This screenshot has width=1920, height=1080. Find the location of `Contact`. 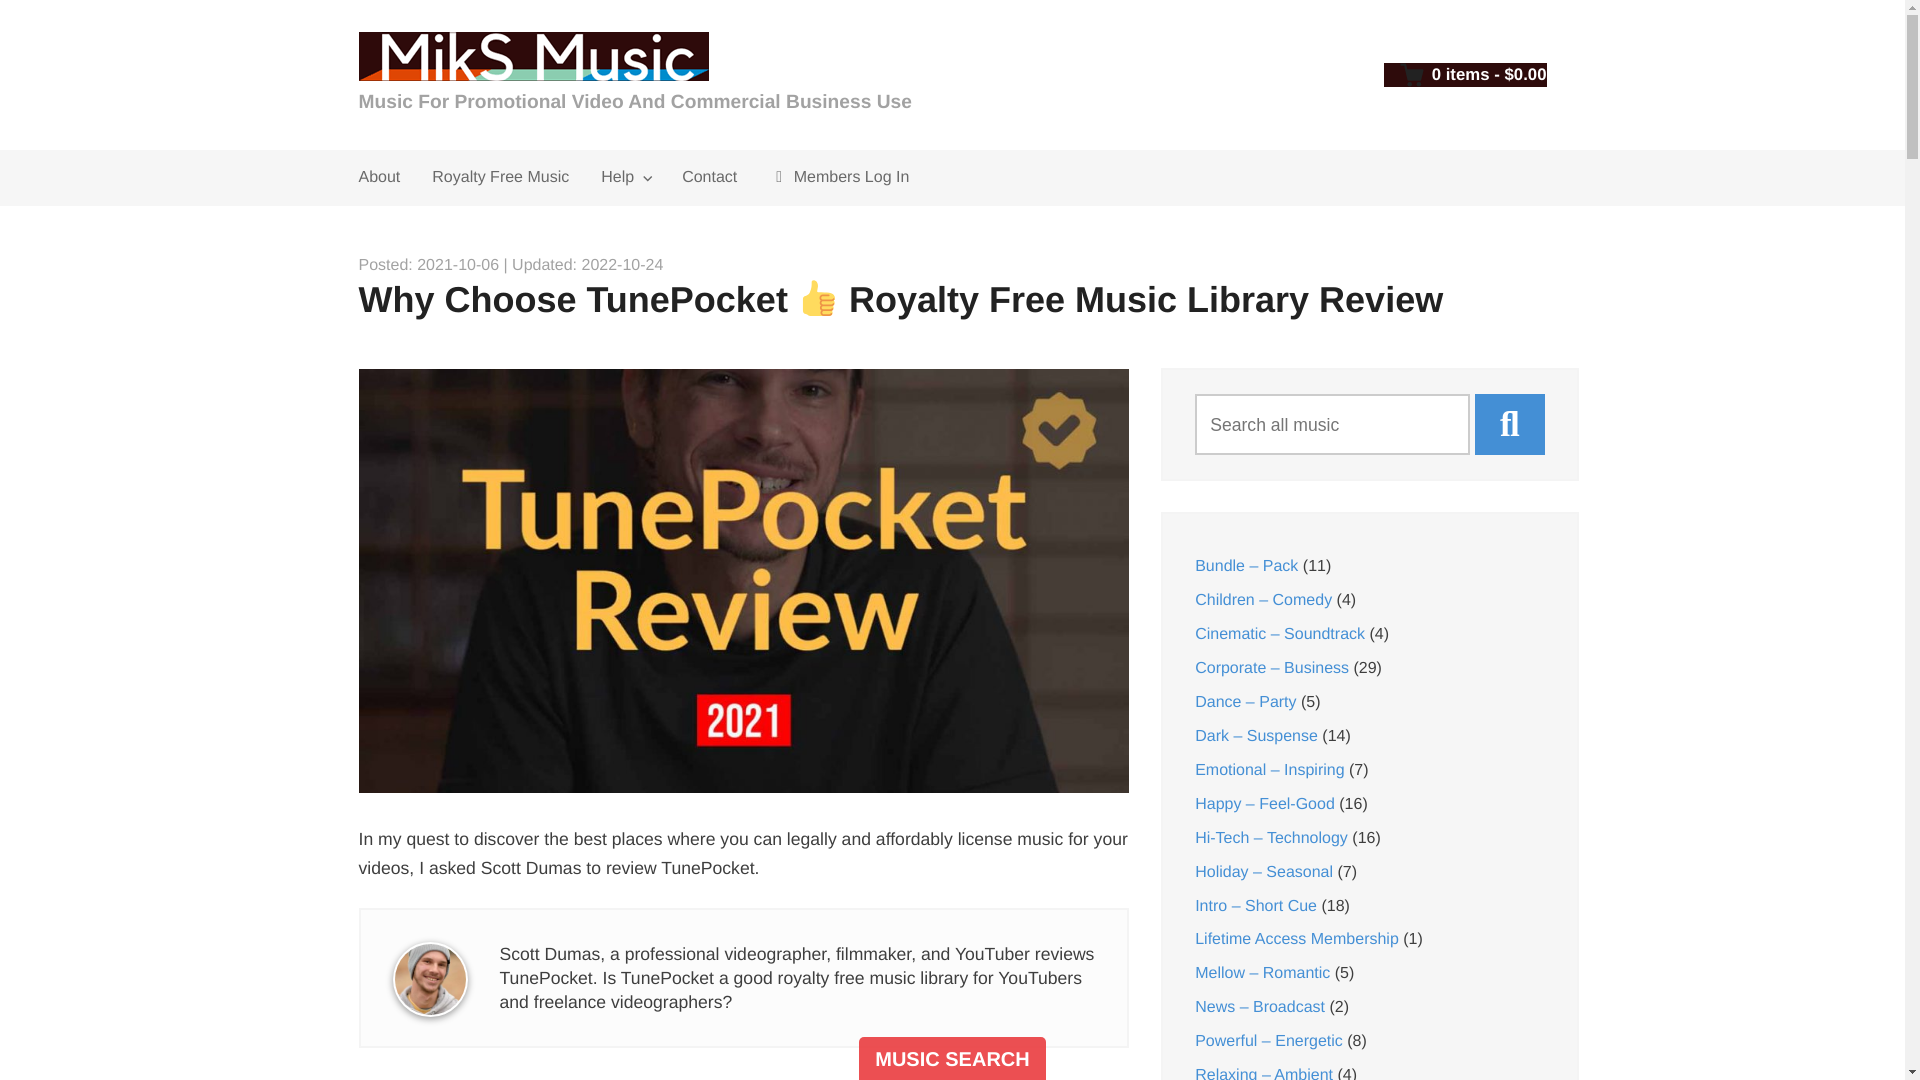

Contact is located at coordinates (709, 178).